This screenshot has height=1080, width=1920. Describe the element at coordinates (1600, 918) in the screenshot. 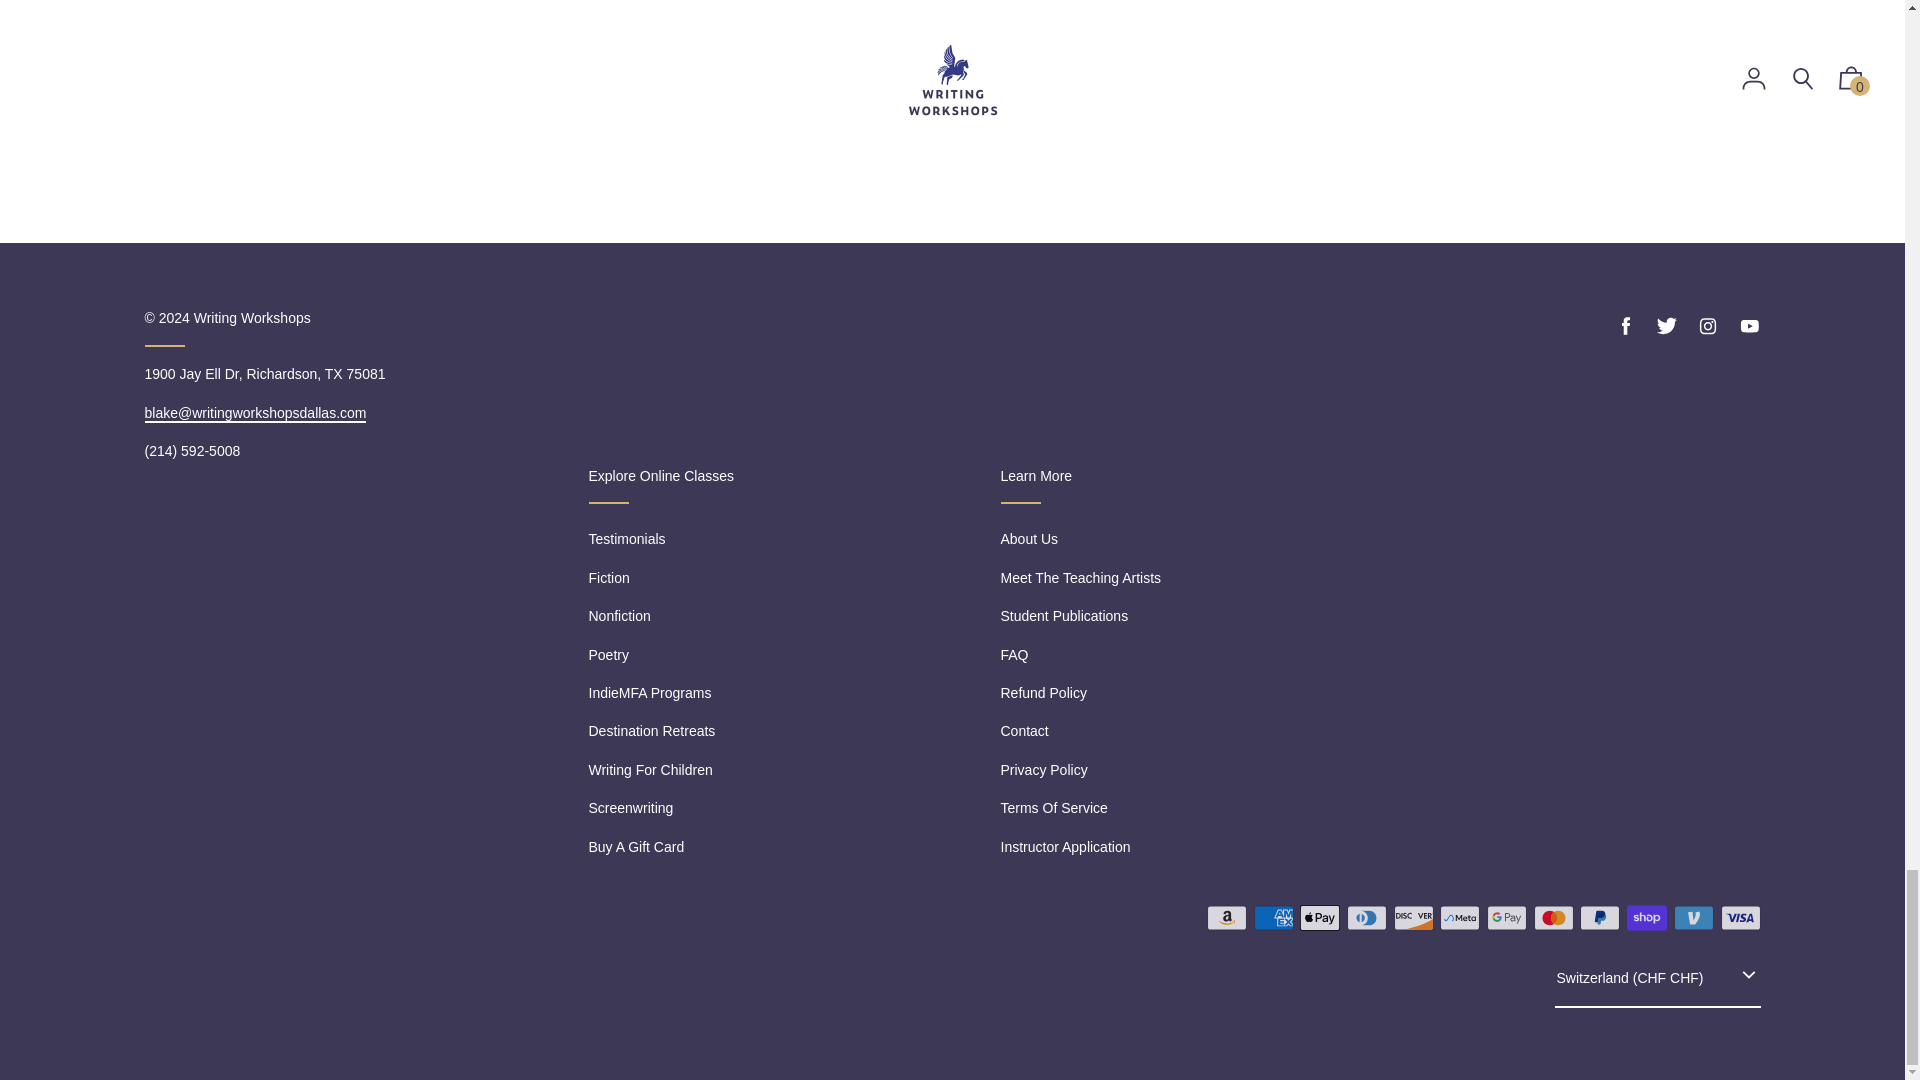

I see `PayPal` at that location.